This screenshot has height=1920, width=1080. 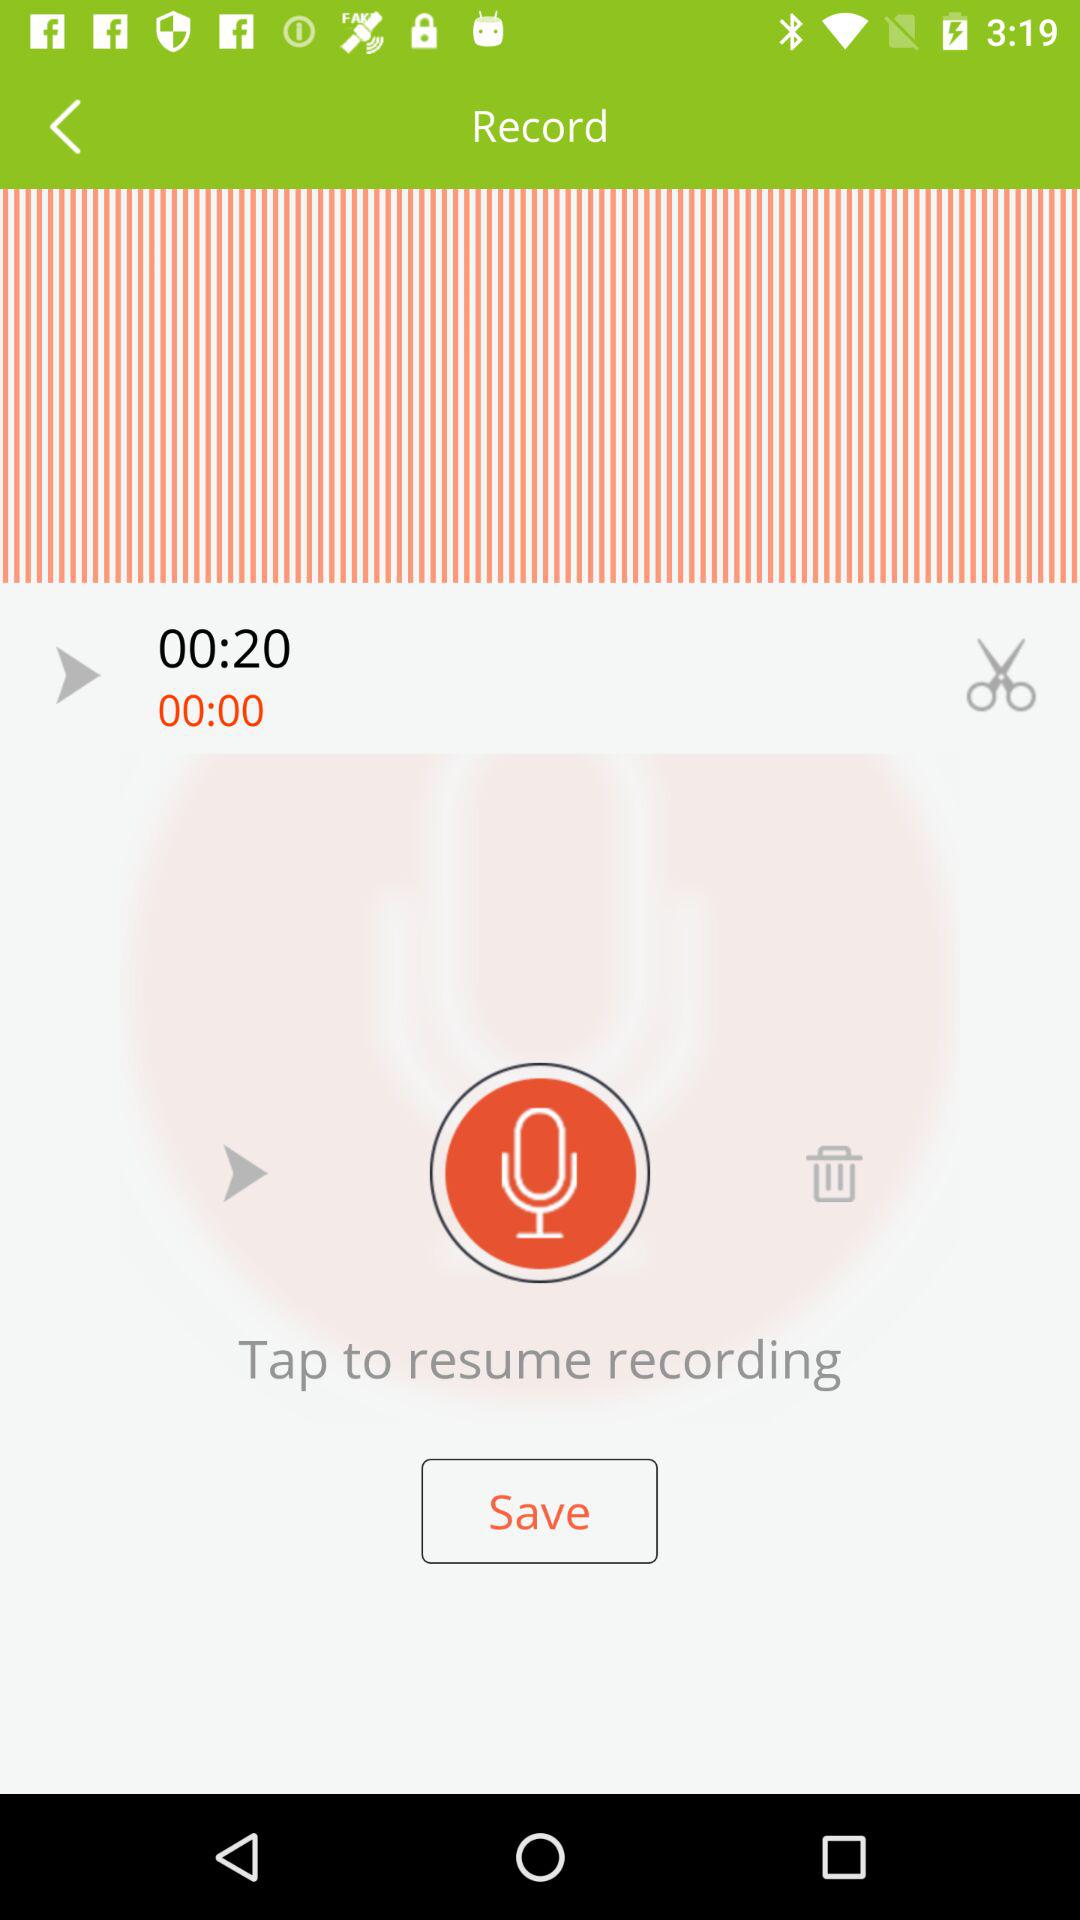 I want to click on click to trim, so click(x=1001, y=674).